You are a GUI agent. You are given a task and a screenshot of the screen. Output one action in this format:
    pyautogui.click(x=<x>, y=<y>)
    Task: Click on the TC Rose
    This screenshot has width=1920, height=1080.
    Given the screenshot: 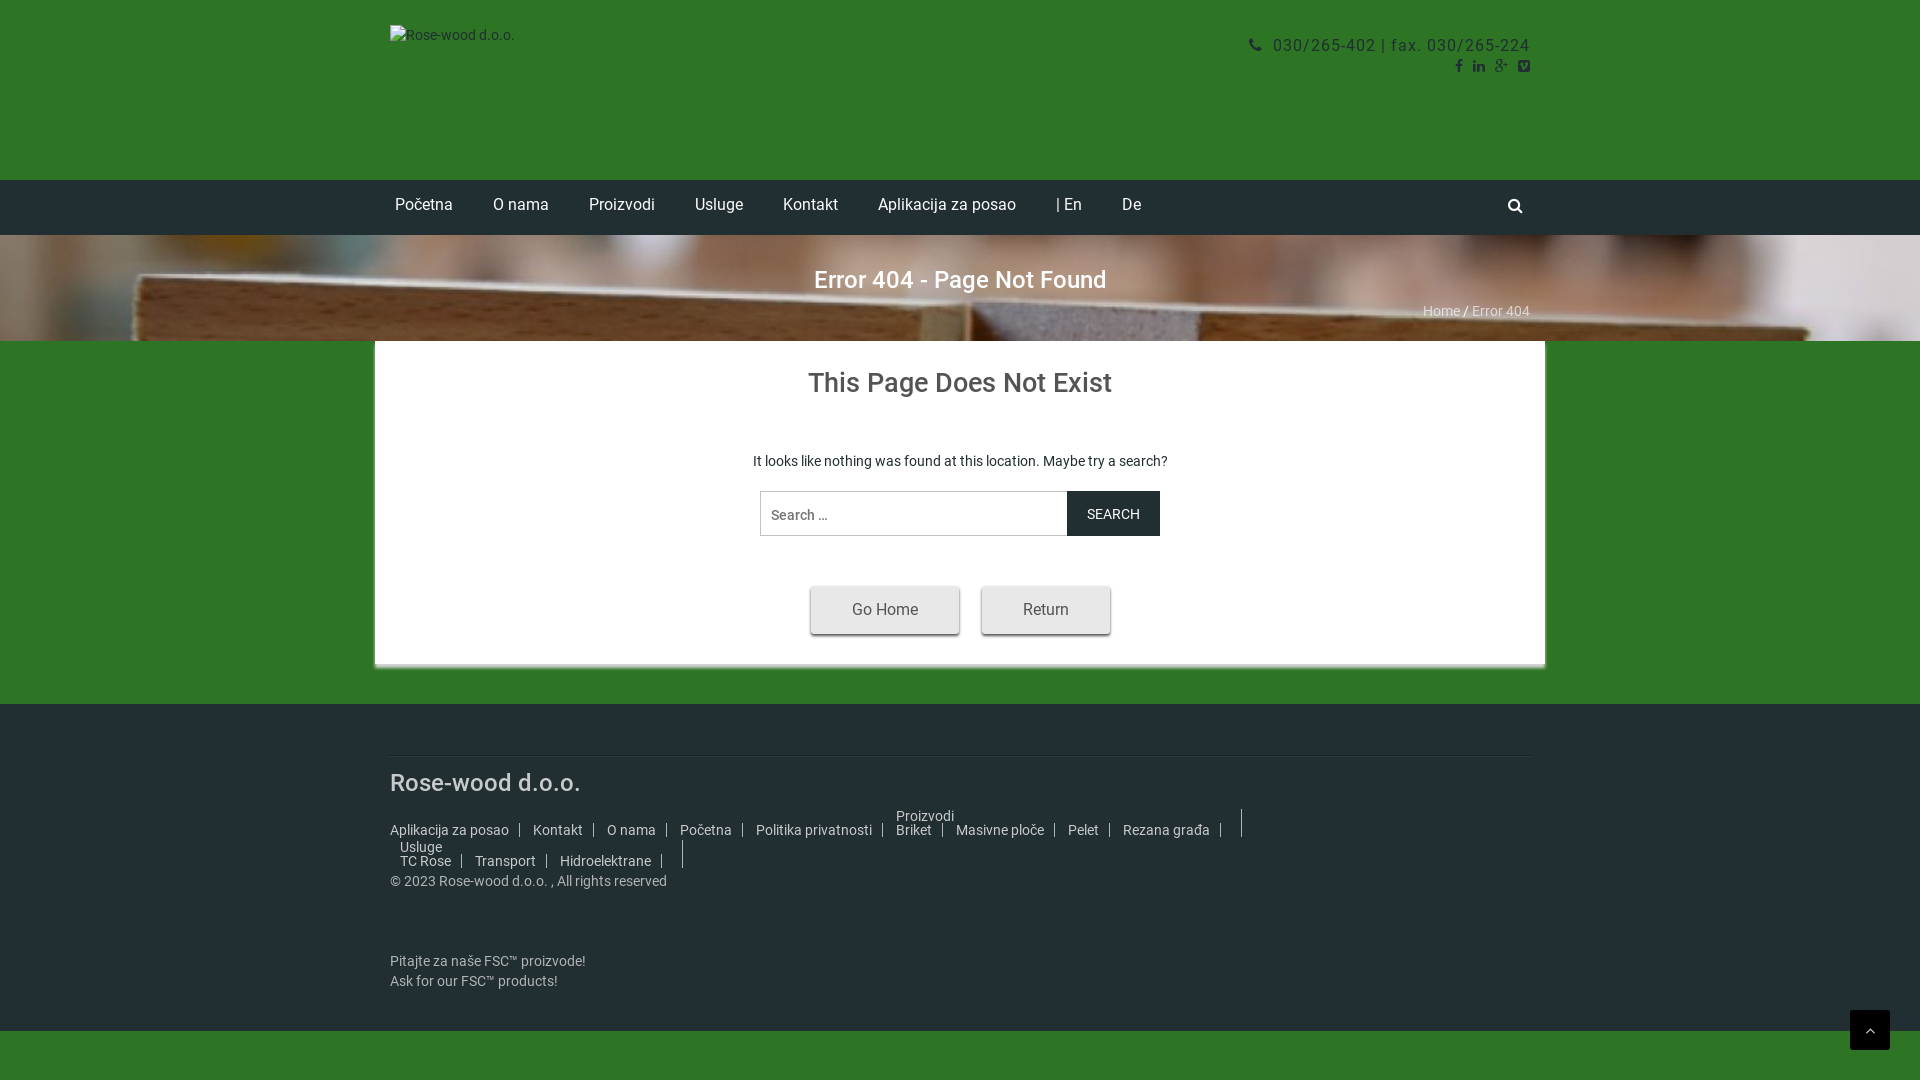 What is the action you would take?
    pyautogui.click(x=426, y=861)
    